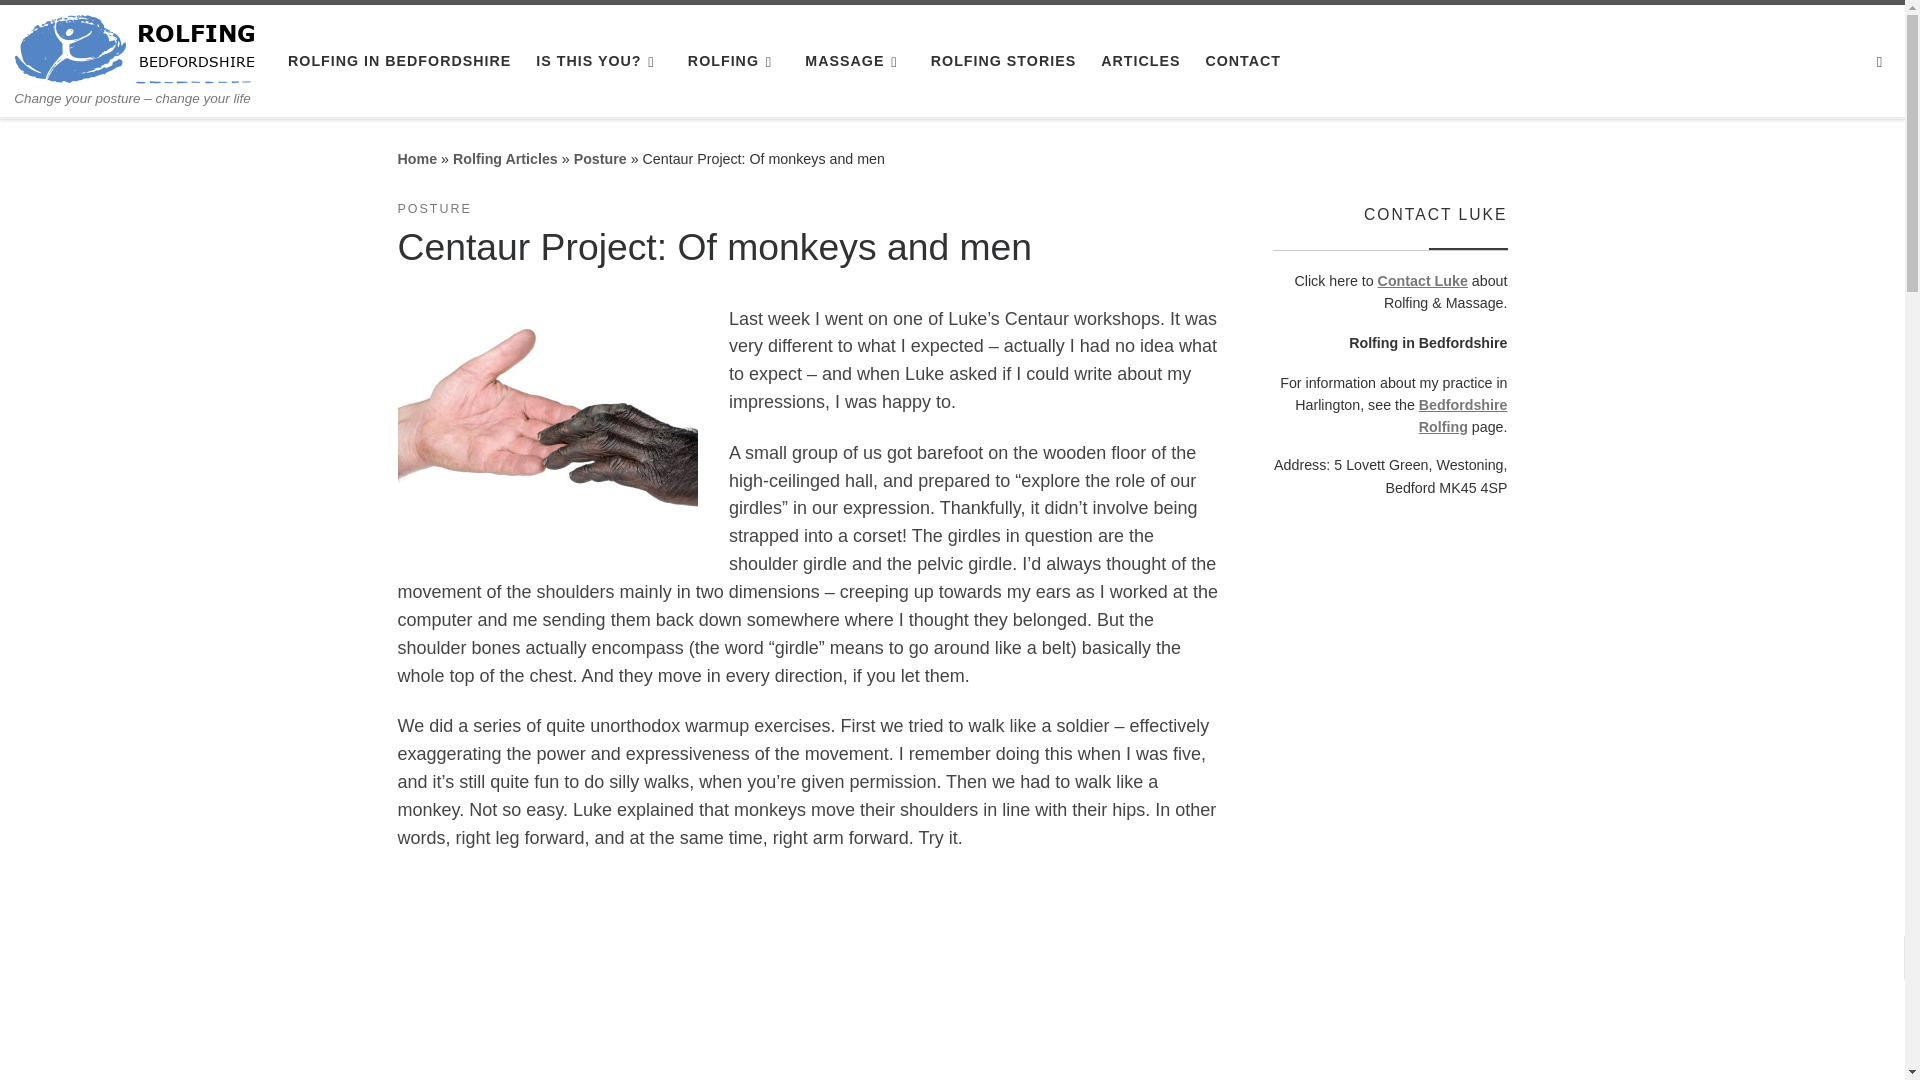 The width and height of the screenshot is (1920, 1080). What do you see at coordinates (400, 60) in the screenshot?
I see `ROLFING IN BEDFORDSHIRE` at bounding box center [400, 60].